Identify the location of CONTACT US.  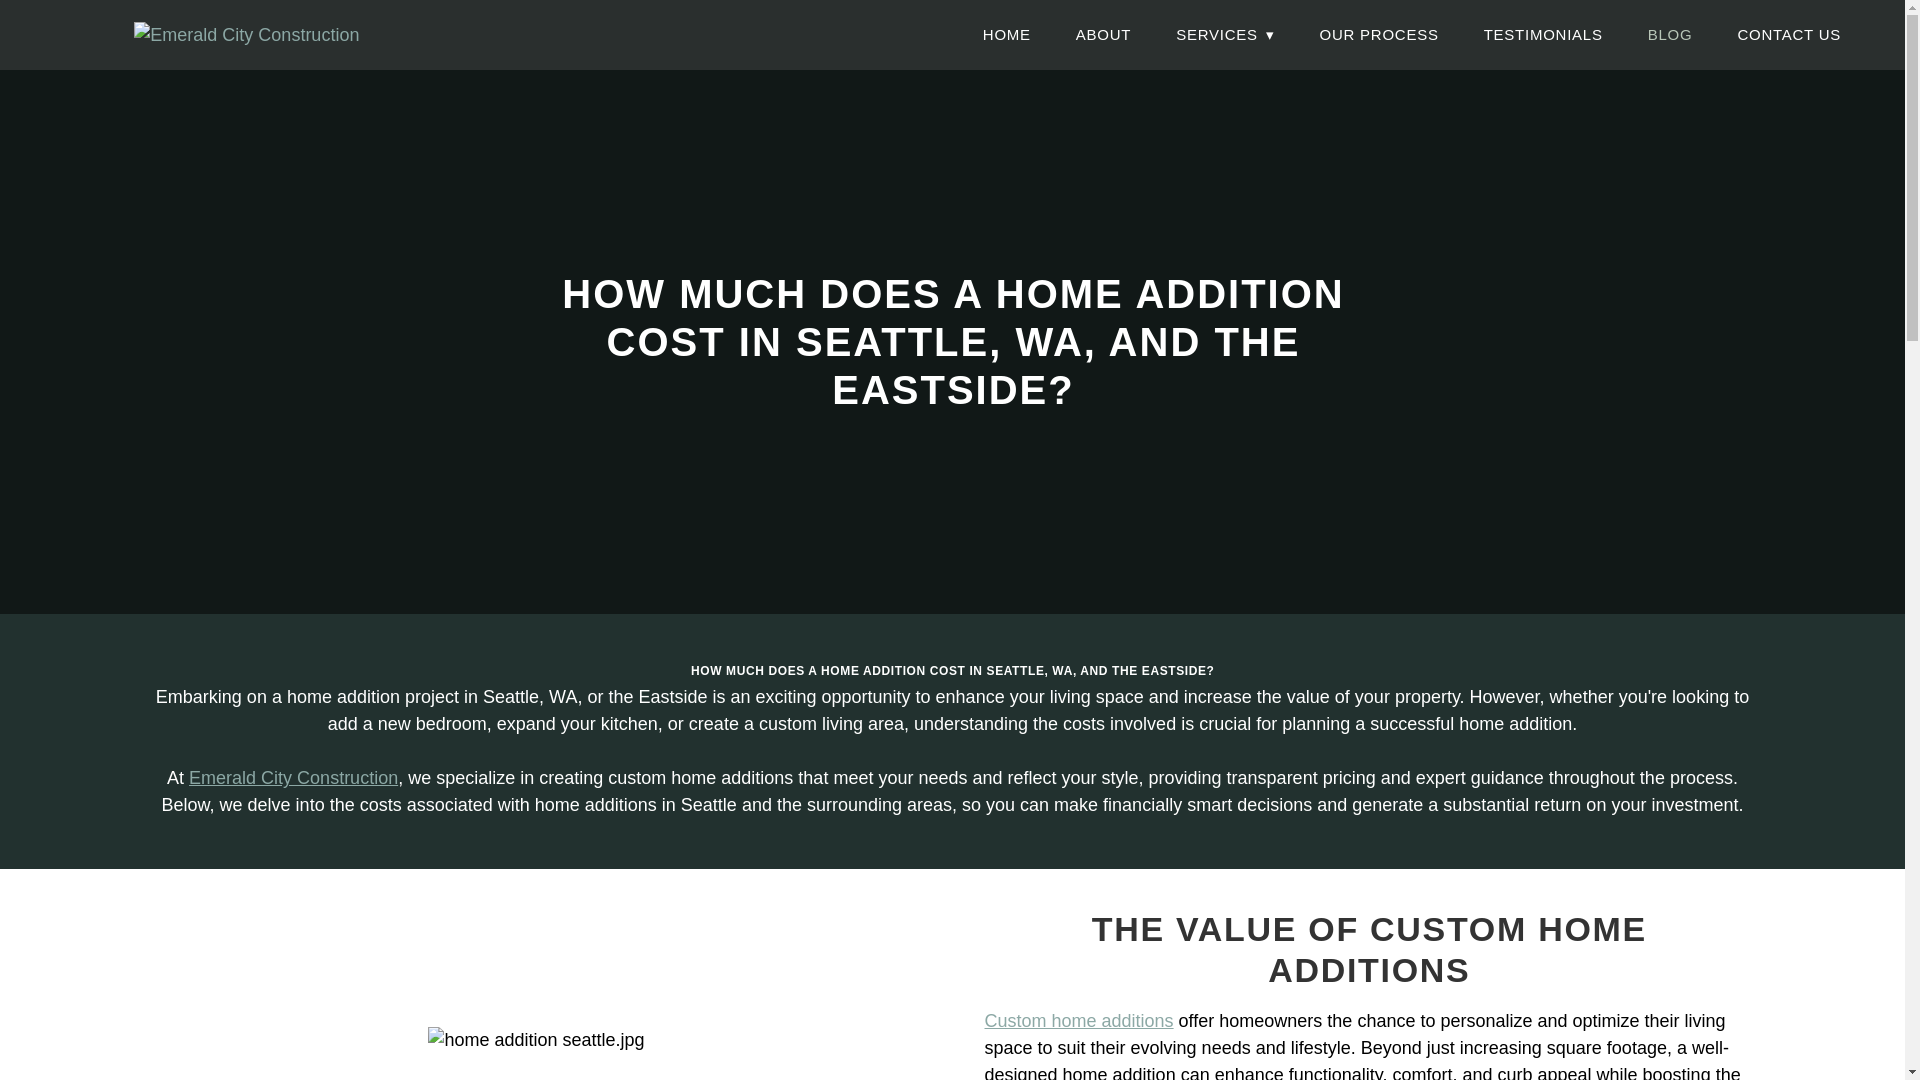
(1789, 34).